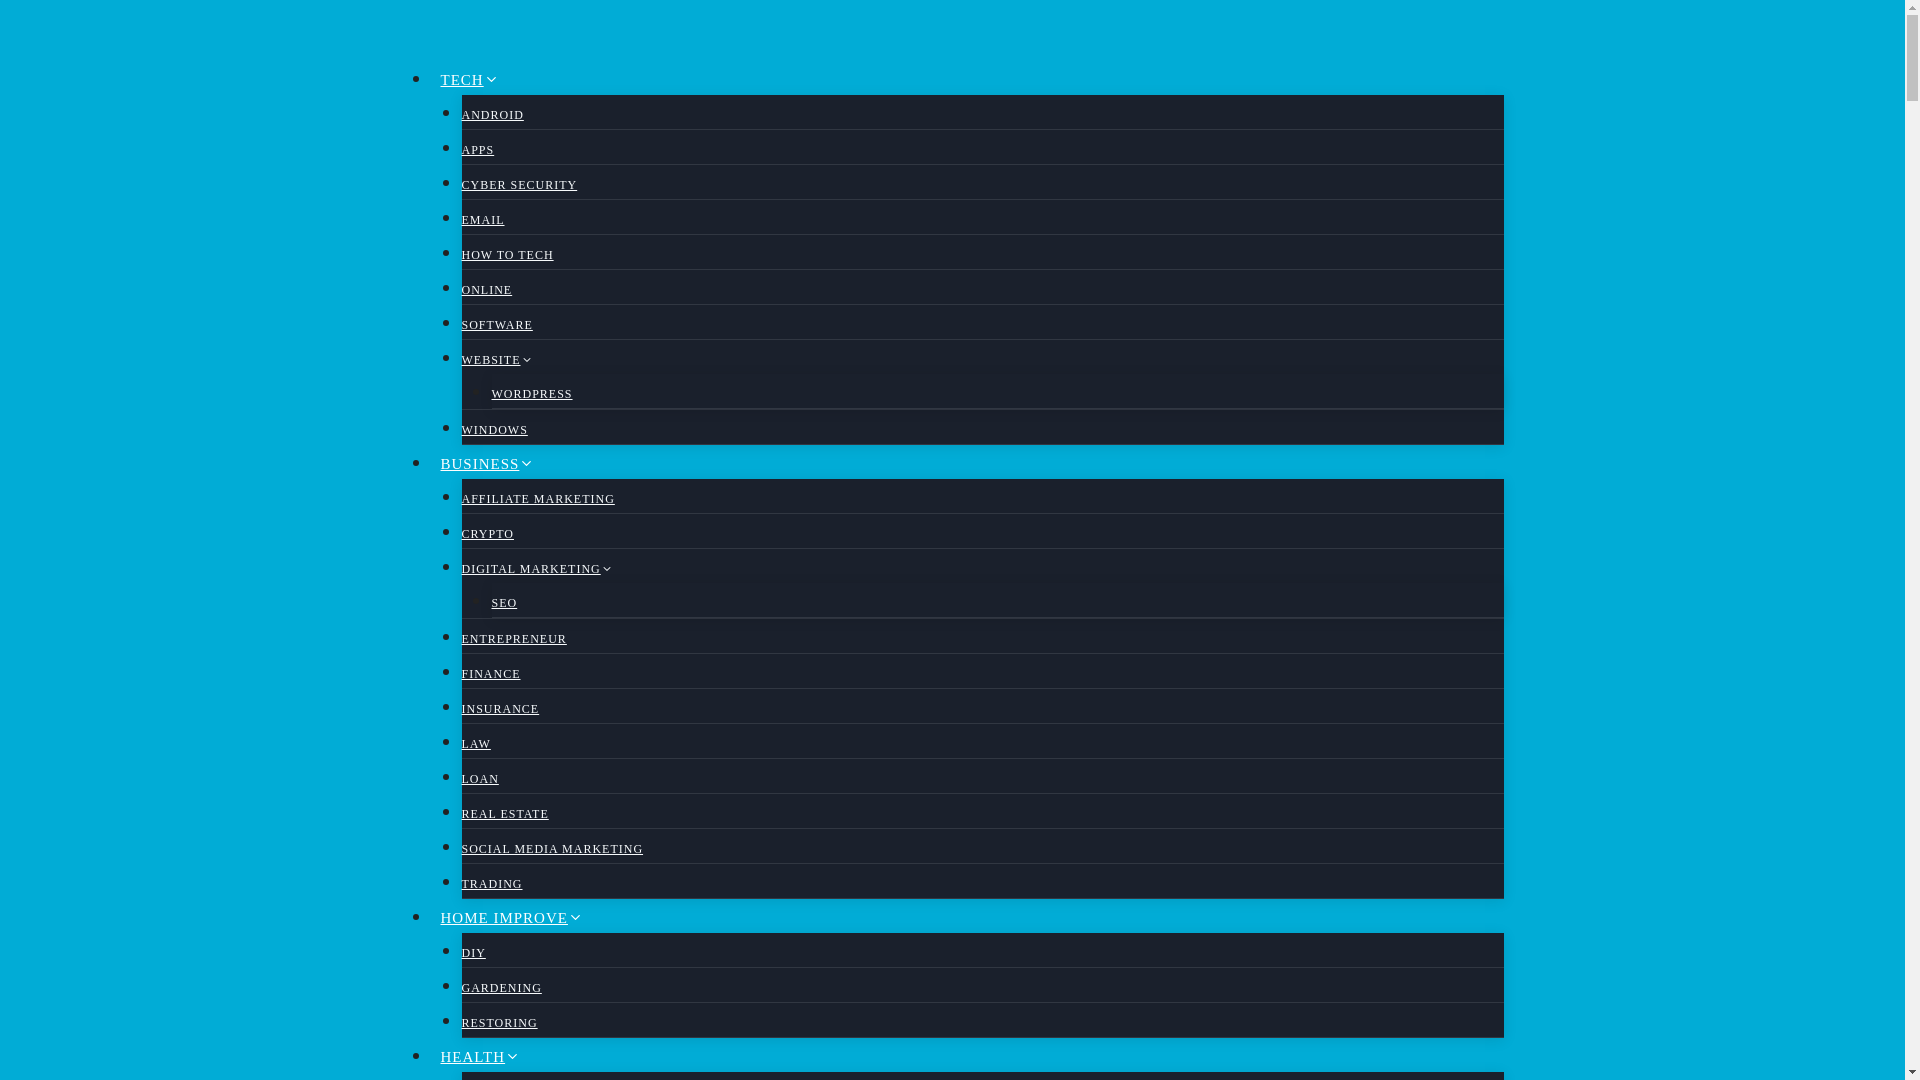 The height and width of the screenshot is (1080, 1920). I want to click on HEALTH, so click(480, 1056).